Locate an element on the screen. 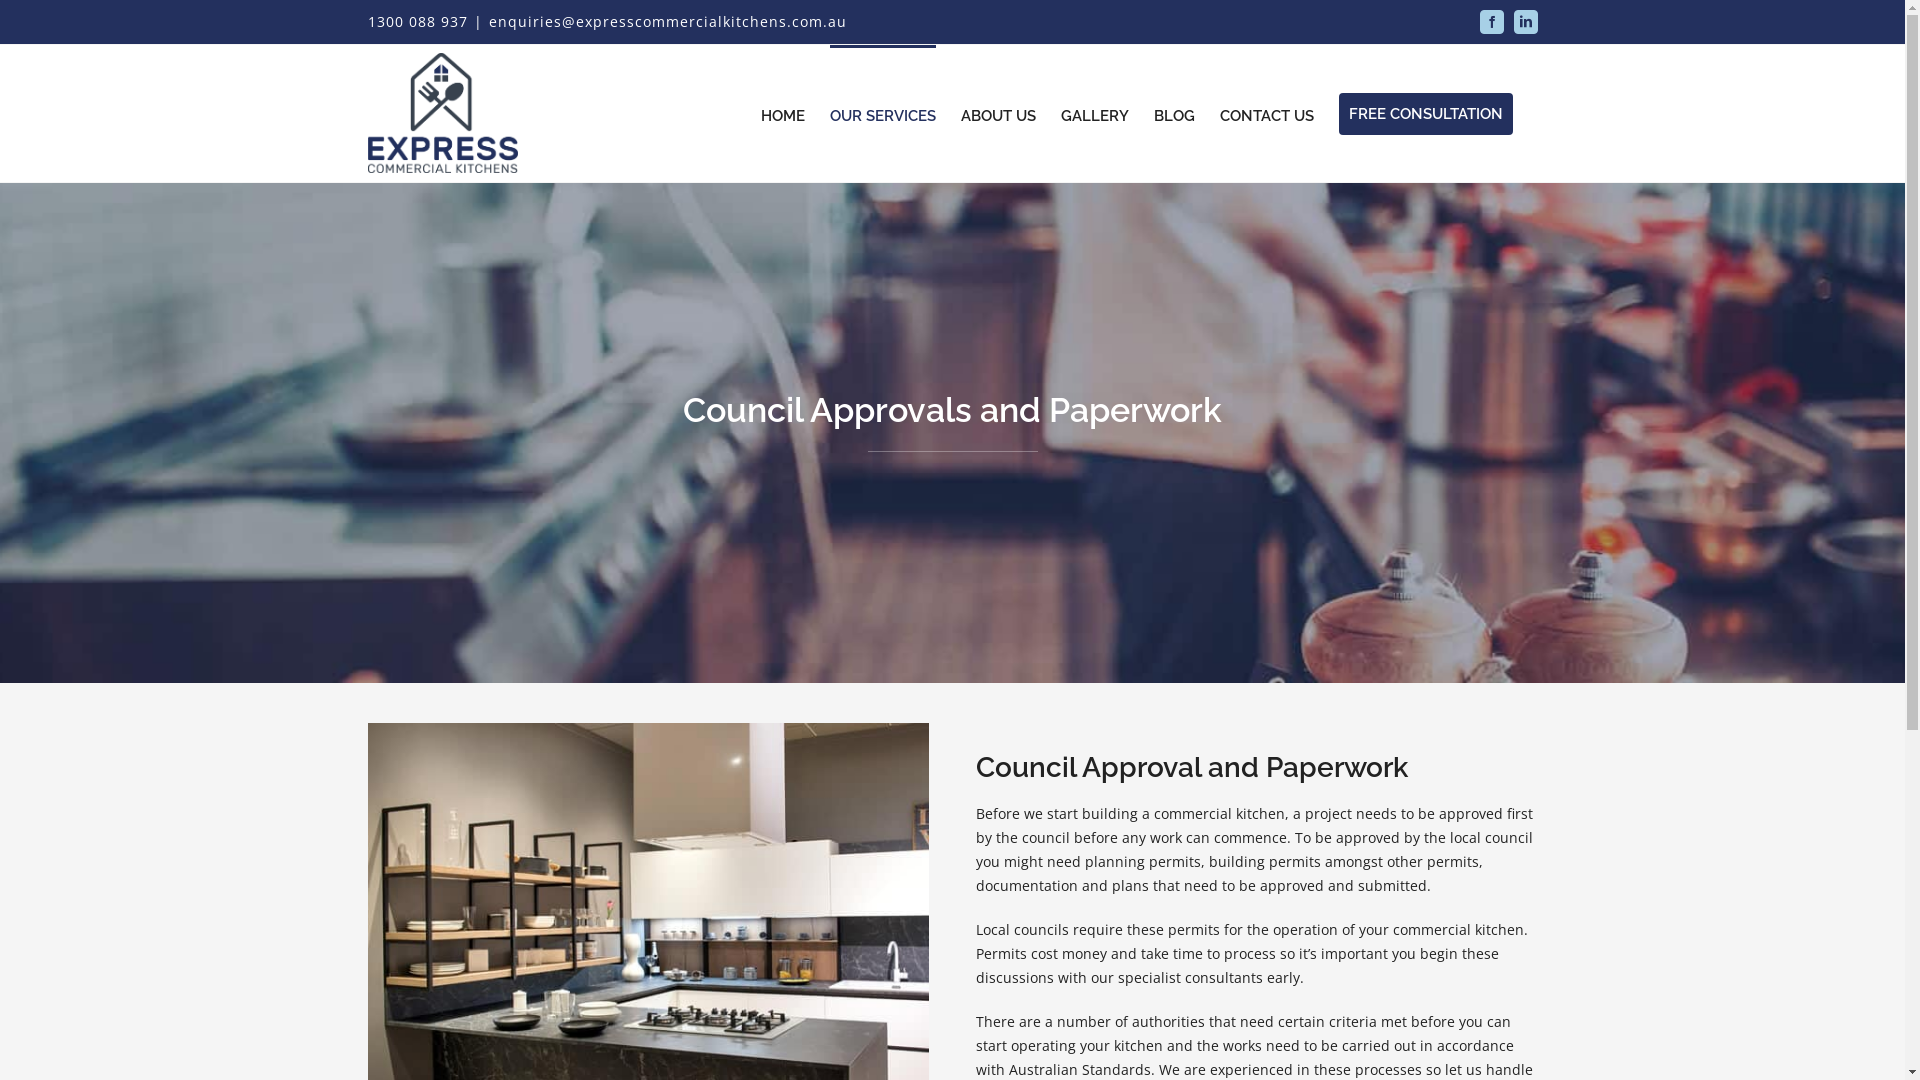 The height and width of the screenshot is (1080, 1920). LinkedIn is located at coordinates (1526, 22).